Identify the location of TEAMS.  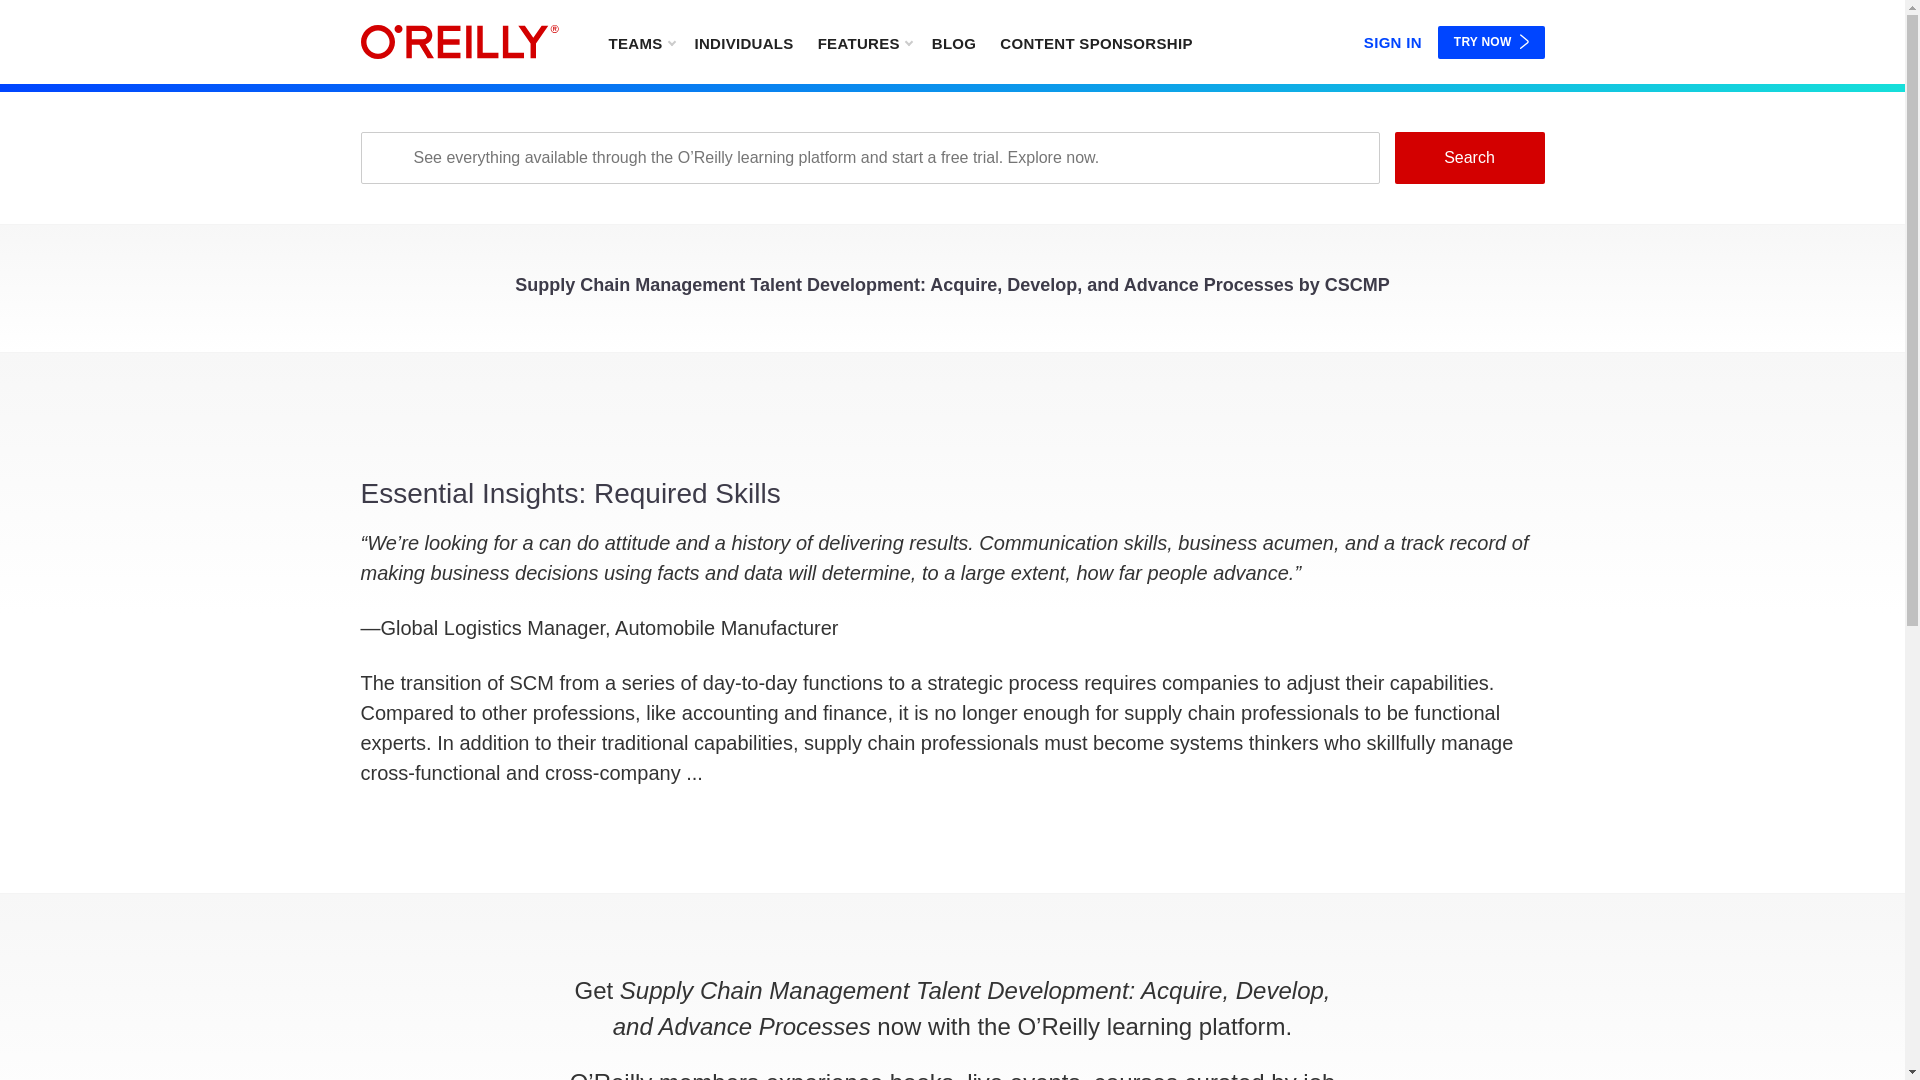
(640, 42).